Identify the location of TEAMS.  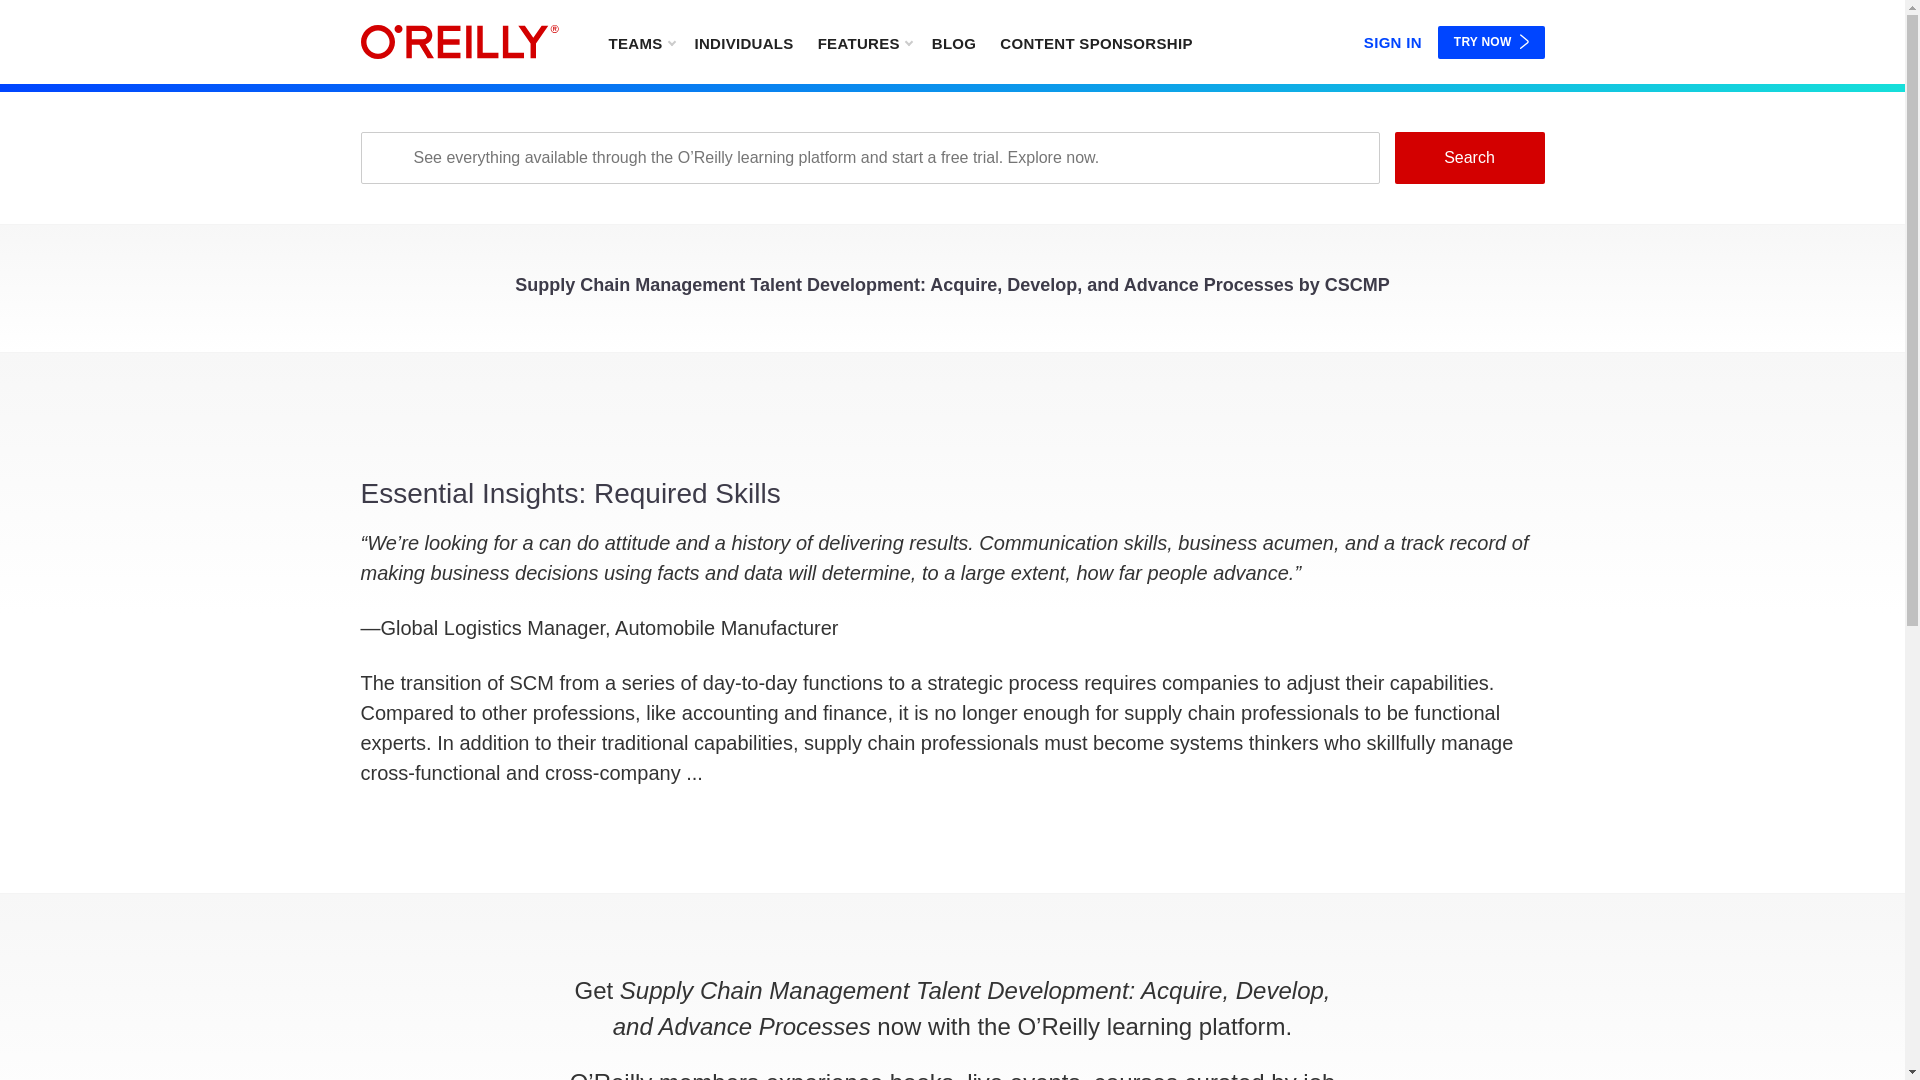
(640, 42).